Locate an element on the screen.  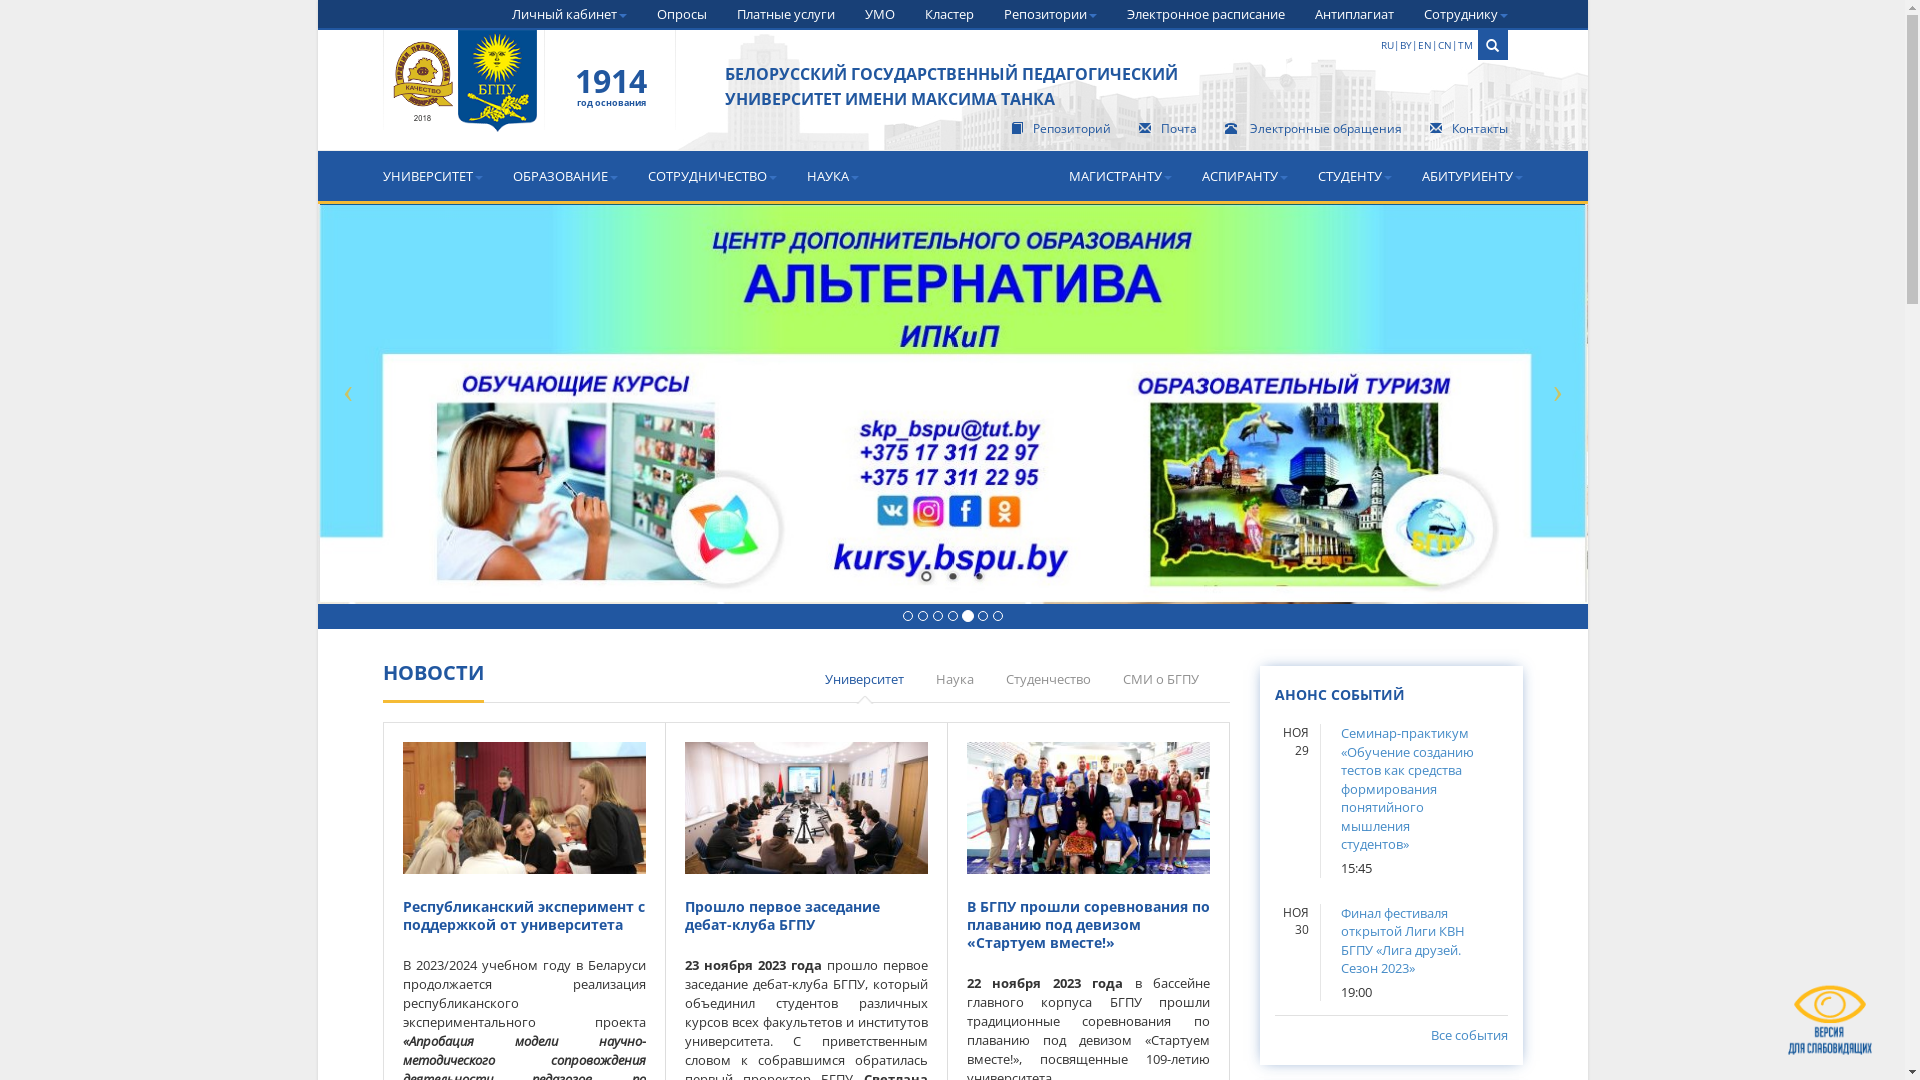
CN is located at coordinates (1445, 45).